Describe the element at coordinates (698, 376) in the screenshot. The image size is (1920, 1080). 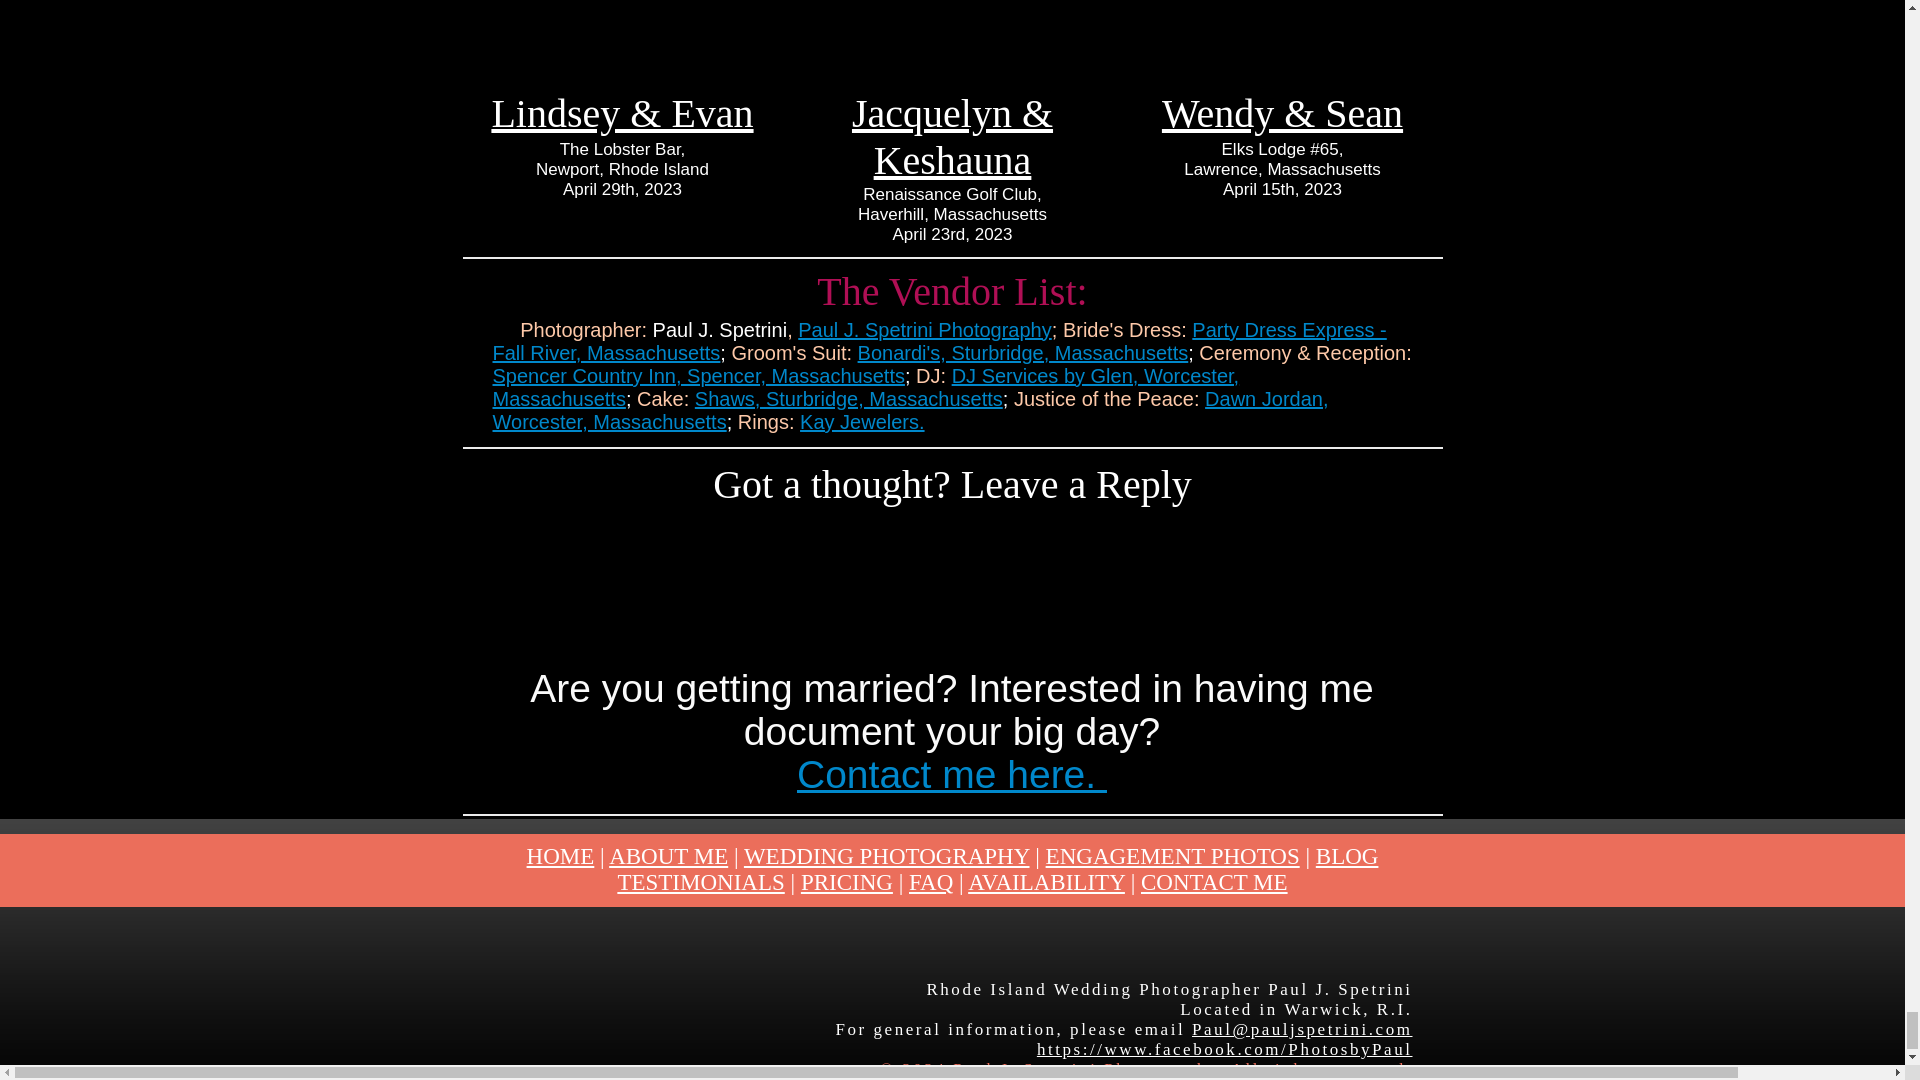
I see `Spencer Country Inn, Spencer, Massachusetts` at that location.